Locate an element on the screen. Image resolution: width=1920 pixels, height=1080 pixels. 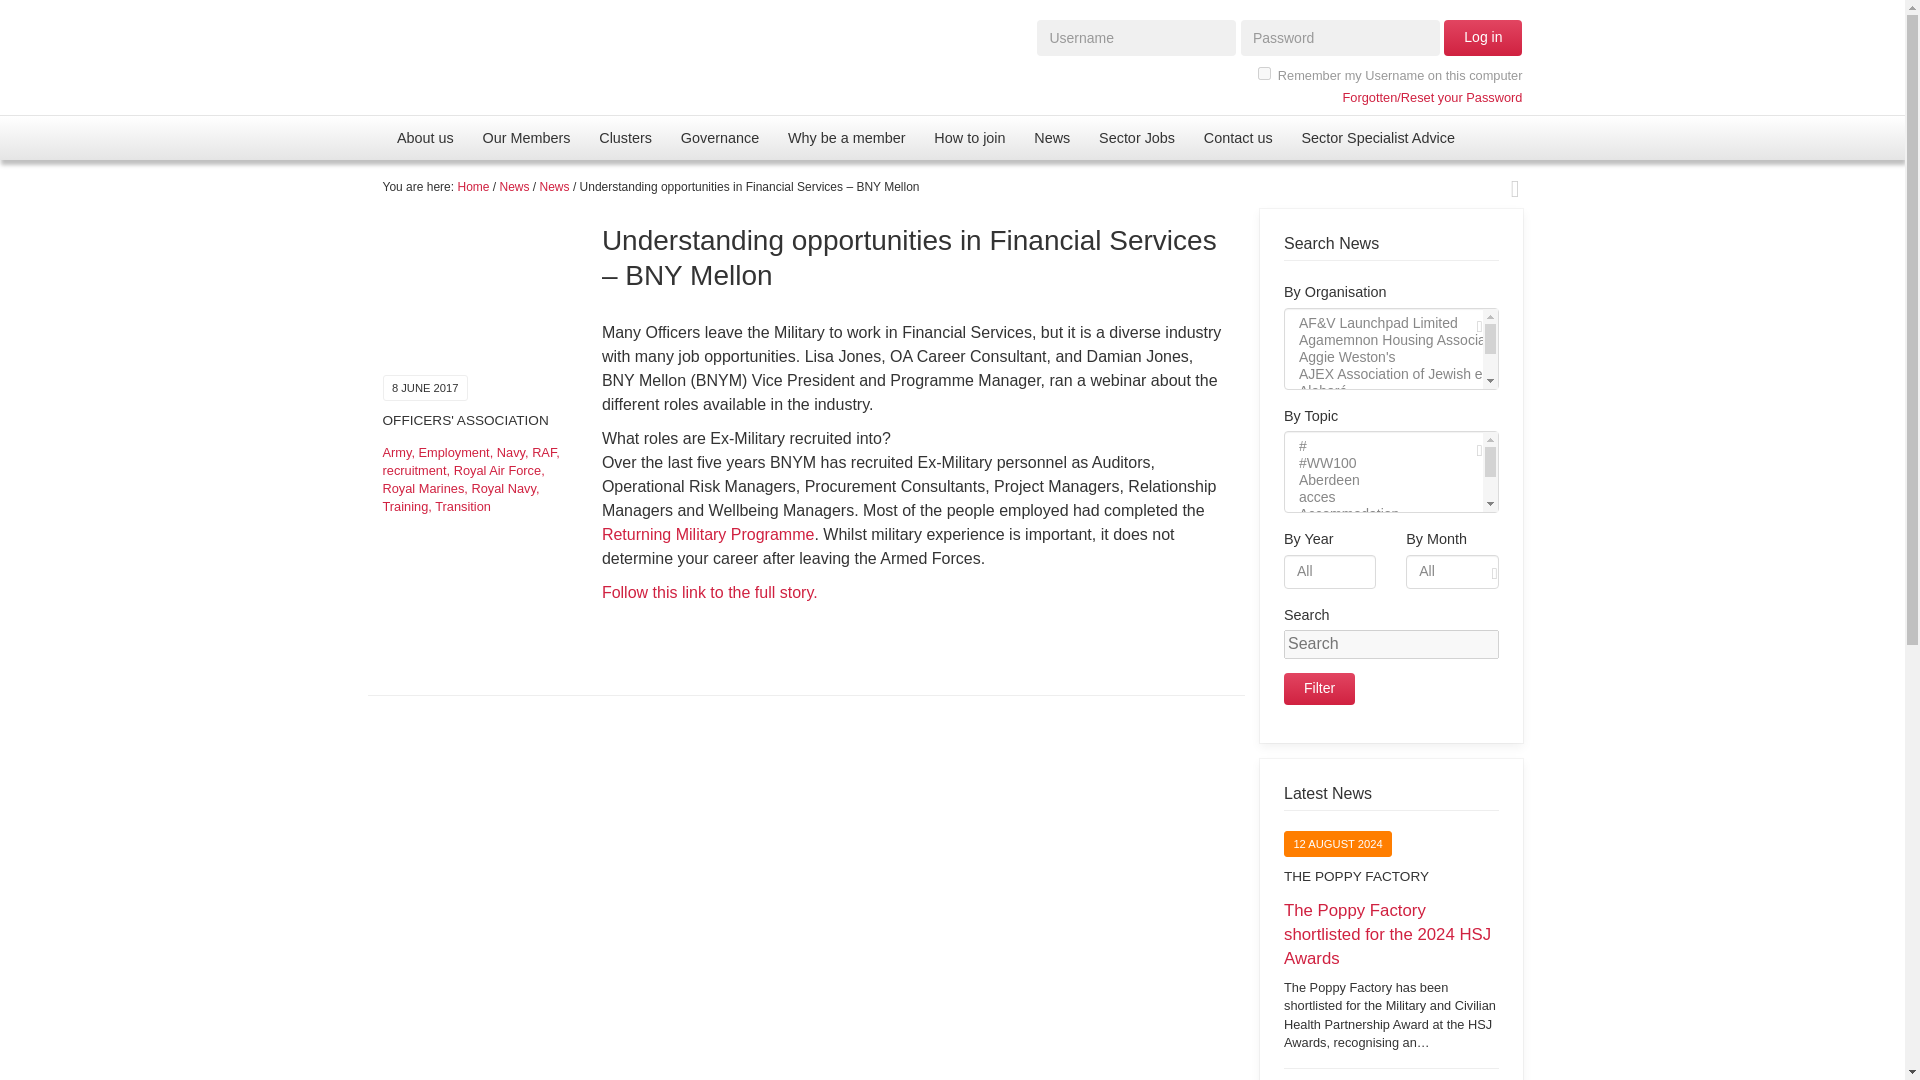
Why be a member is located at coordinates (846, 137).